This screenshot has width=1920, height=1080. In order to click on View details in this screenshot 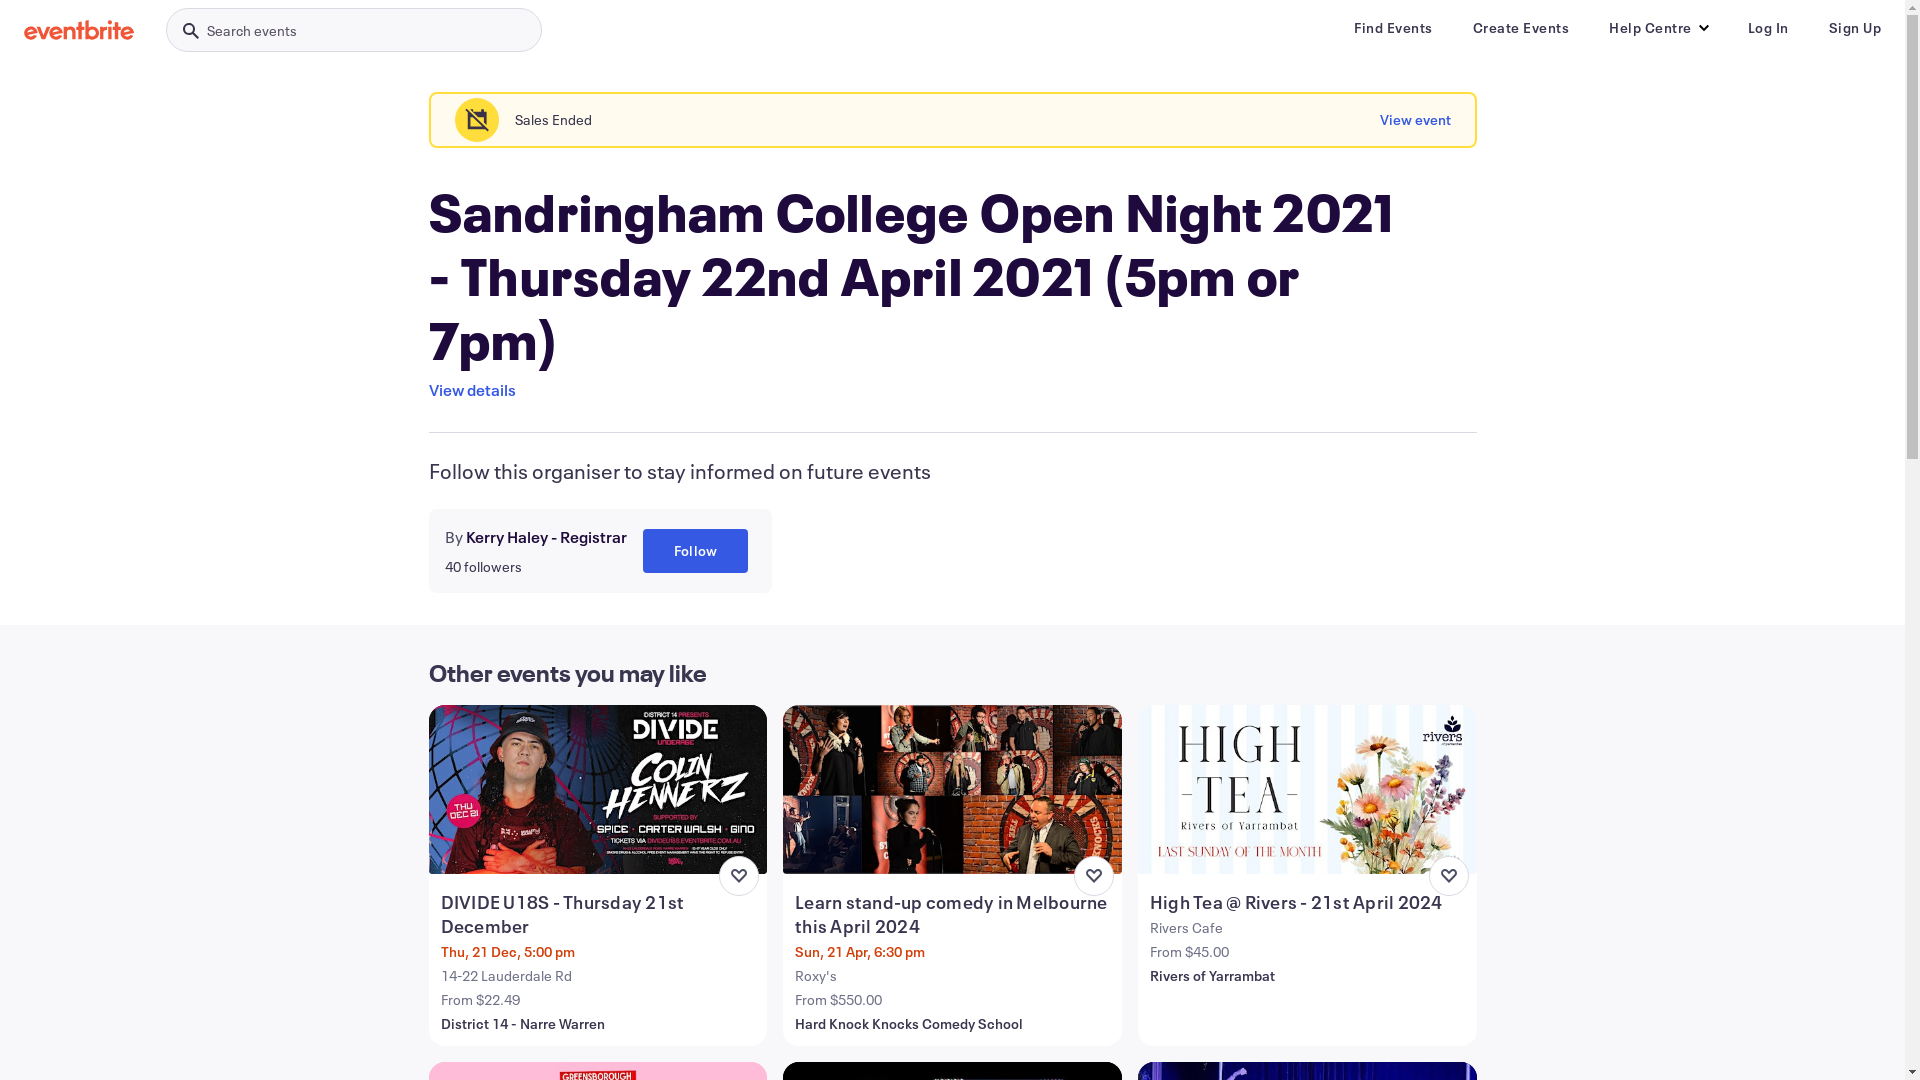, I will do `click(472, 390)`.